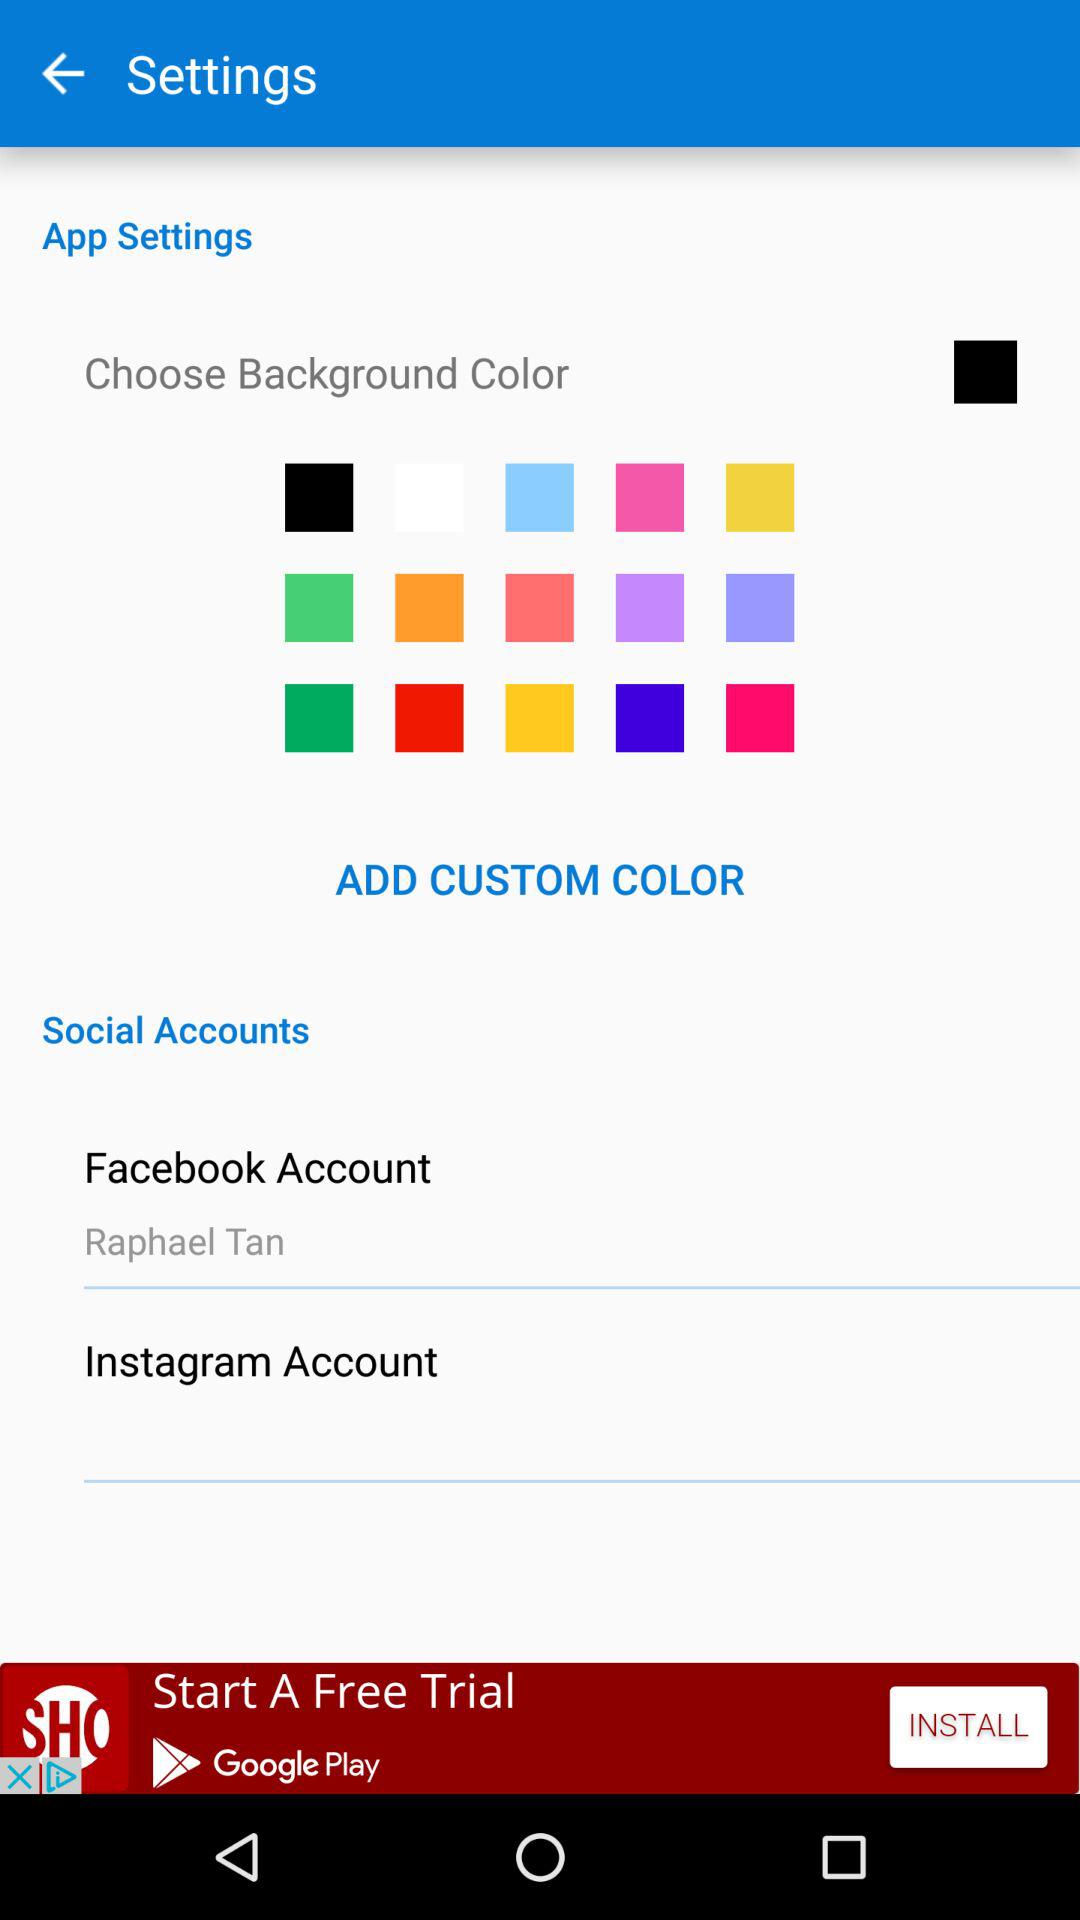 This screenshot has height=1920, width=1080. What do you see at coordinates (760, 497) in the screenshot?
I see `select color` at bounding box center [760, 497].